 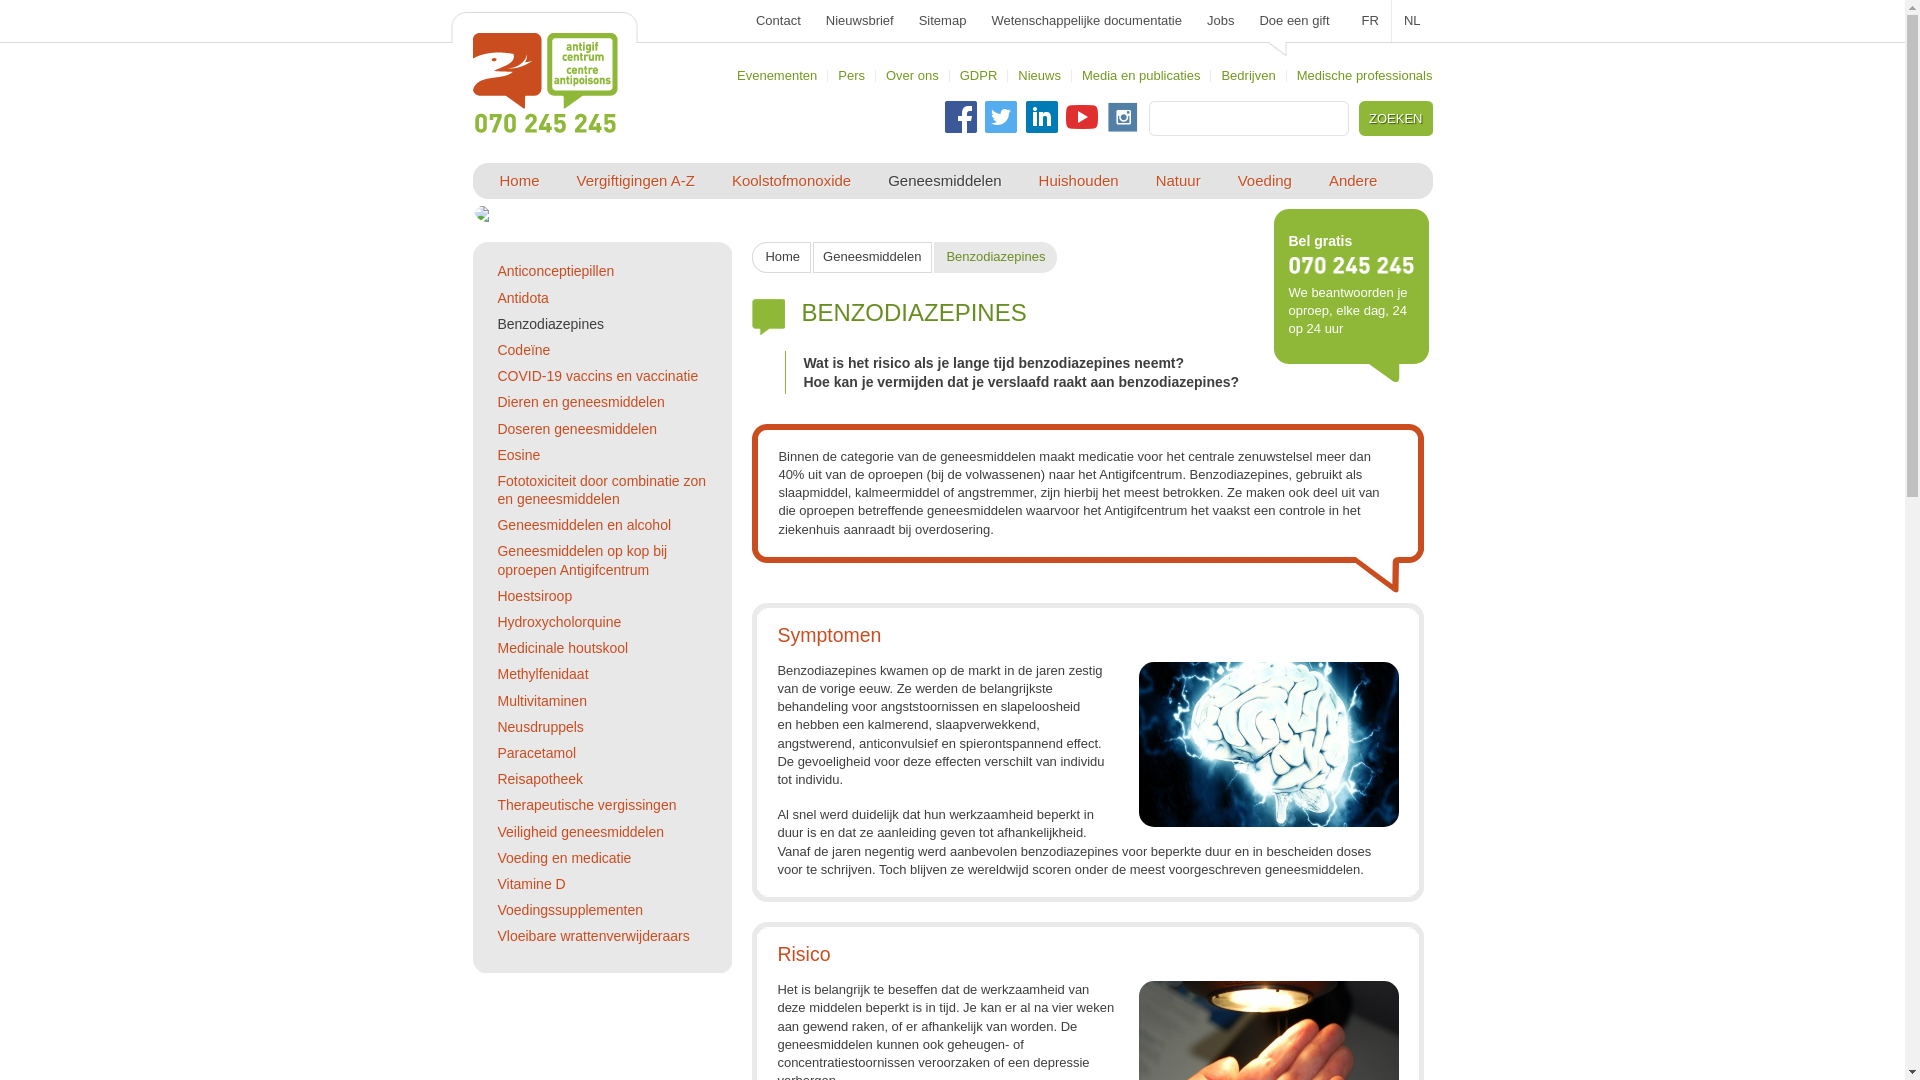 I want to click on Vloeibare wrattenverwijderaars, so click(x=593, y=936).